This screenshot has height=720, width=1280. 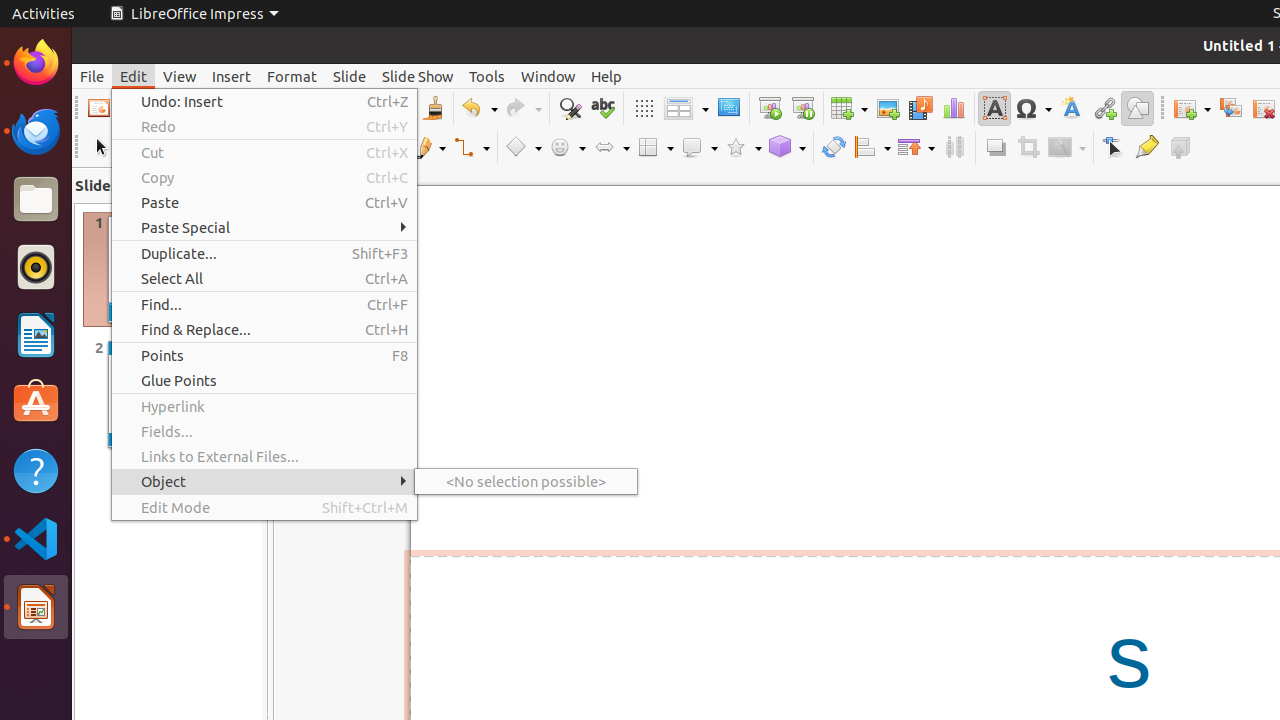 What do you see at coordinates (264, 356) in the screenshot?
I see `Points` at bounding box center [264, 356].